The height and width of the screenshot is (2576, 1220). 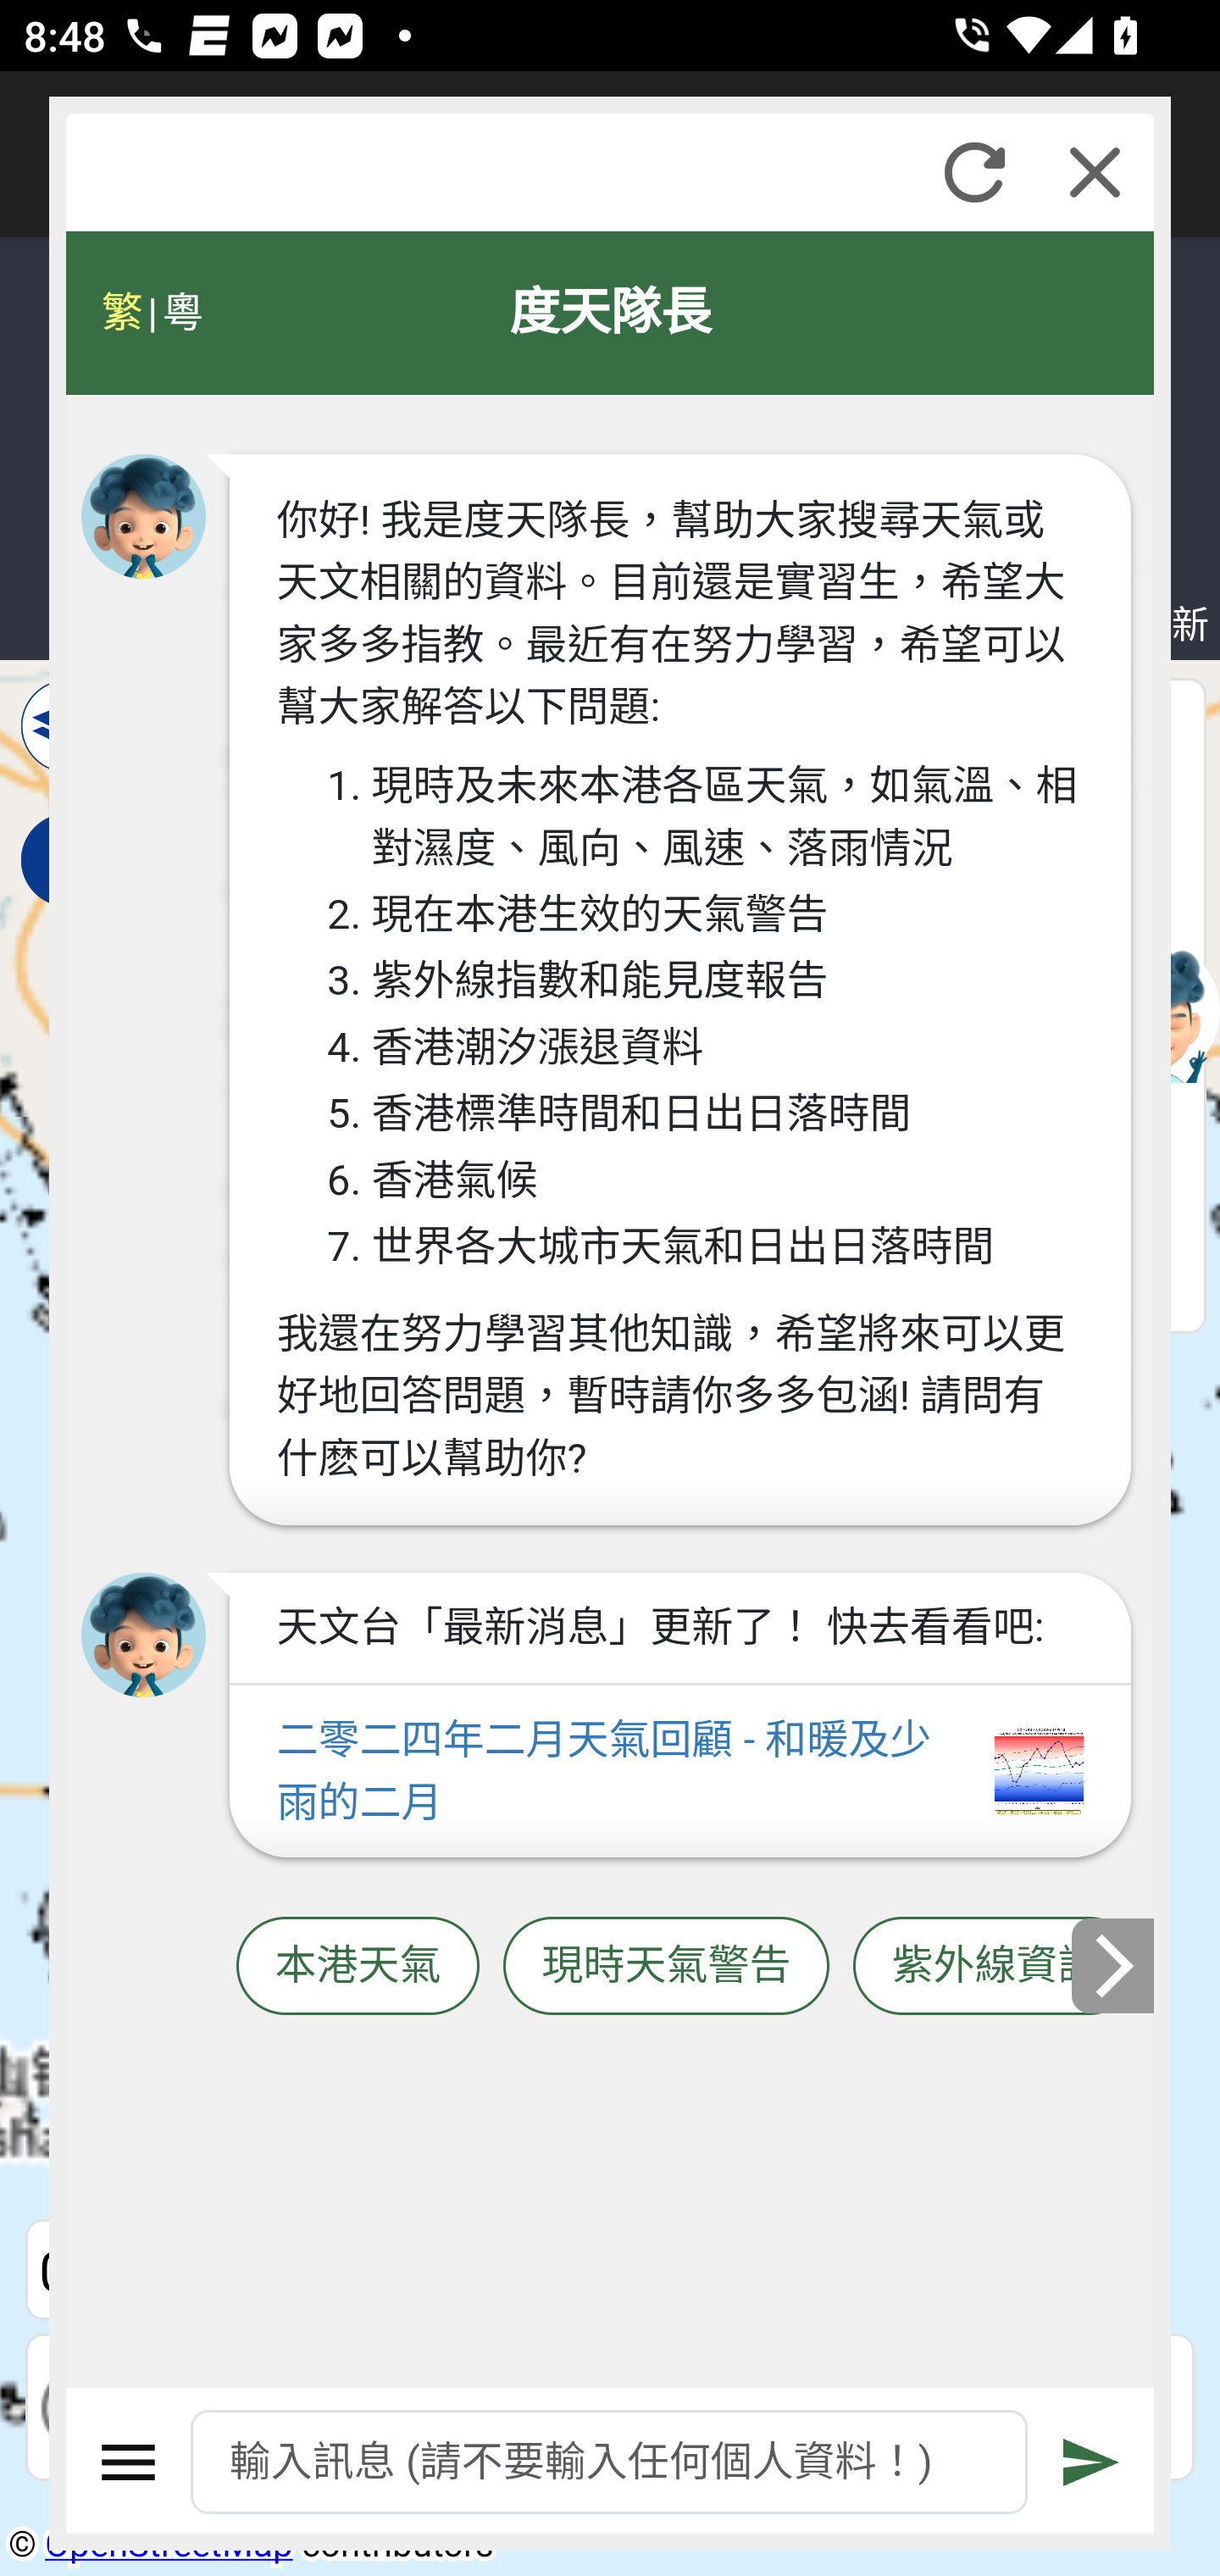 What do you see at coordinates (974, 172) in the screenshot?
I see `重新整理` at bounding box center [974, 172].